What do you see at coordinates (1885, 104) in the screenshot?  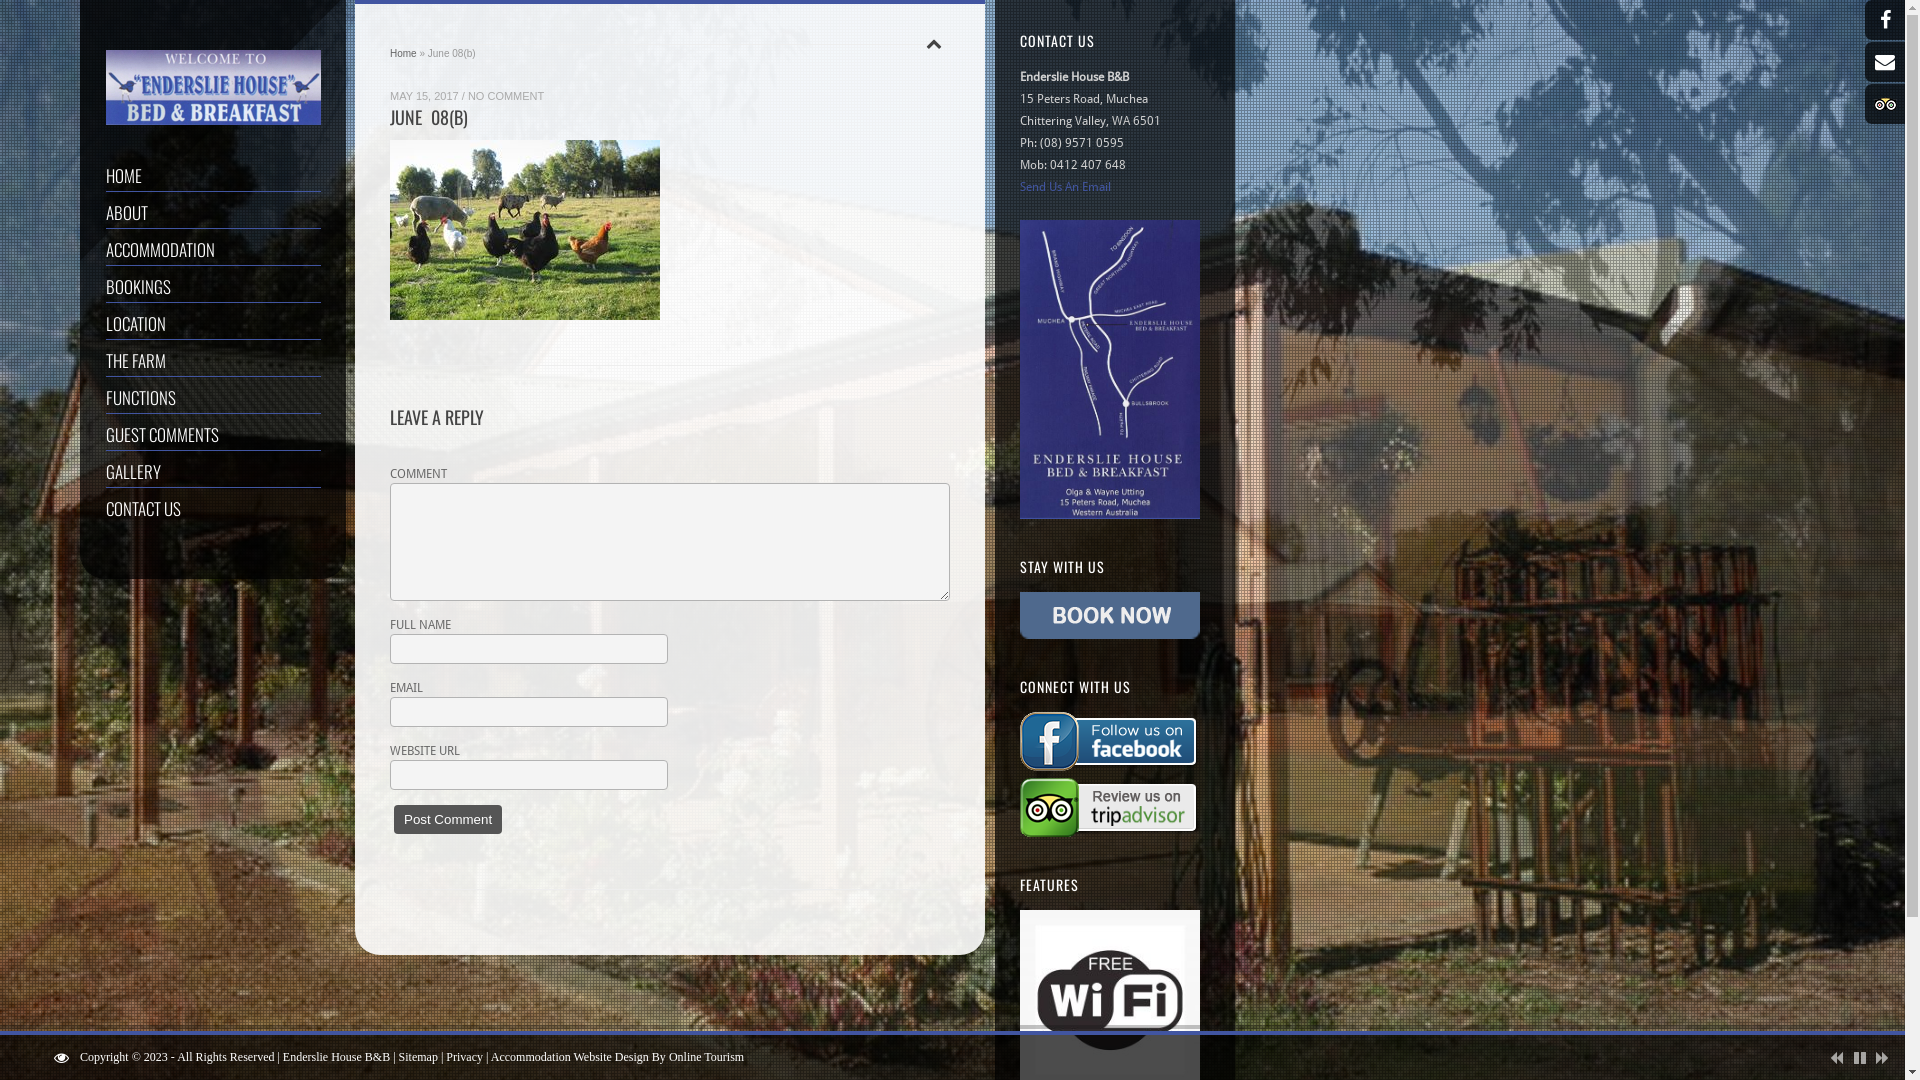 I see `Tripadvisor` at bounding box center [1885, 104].